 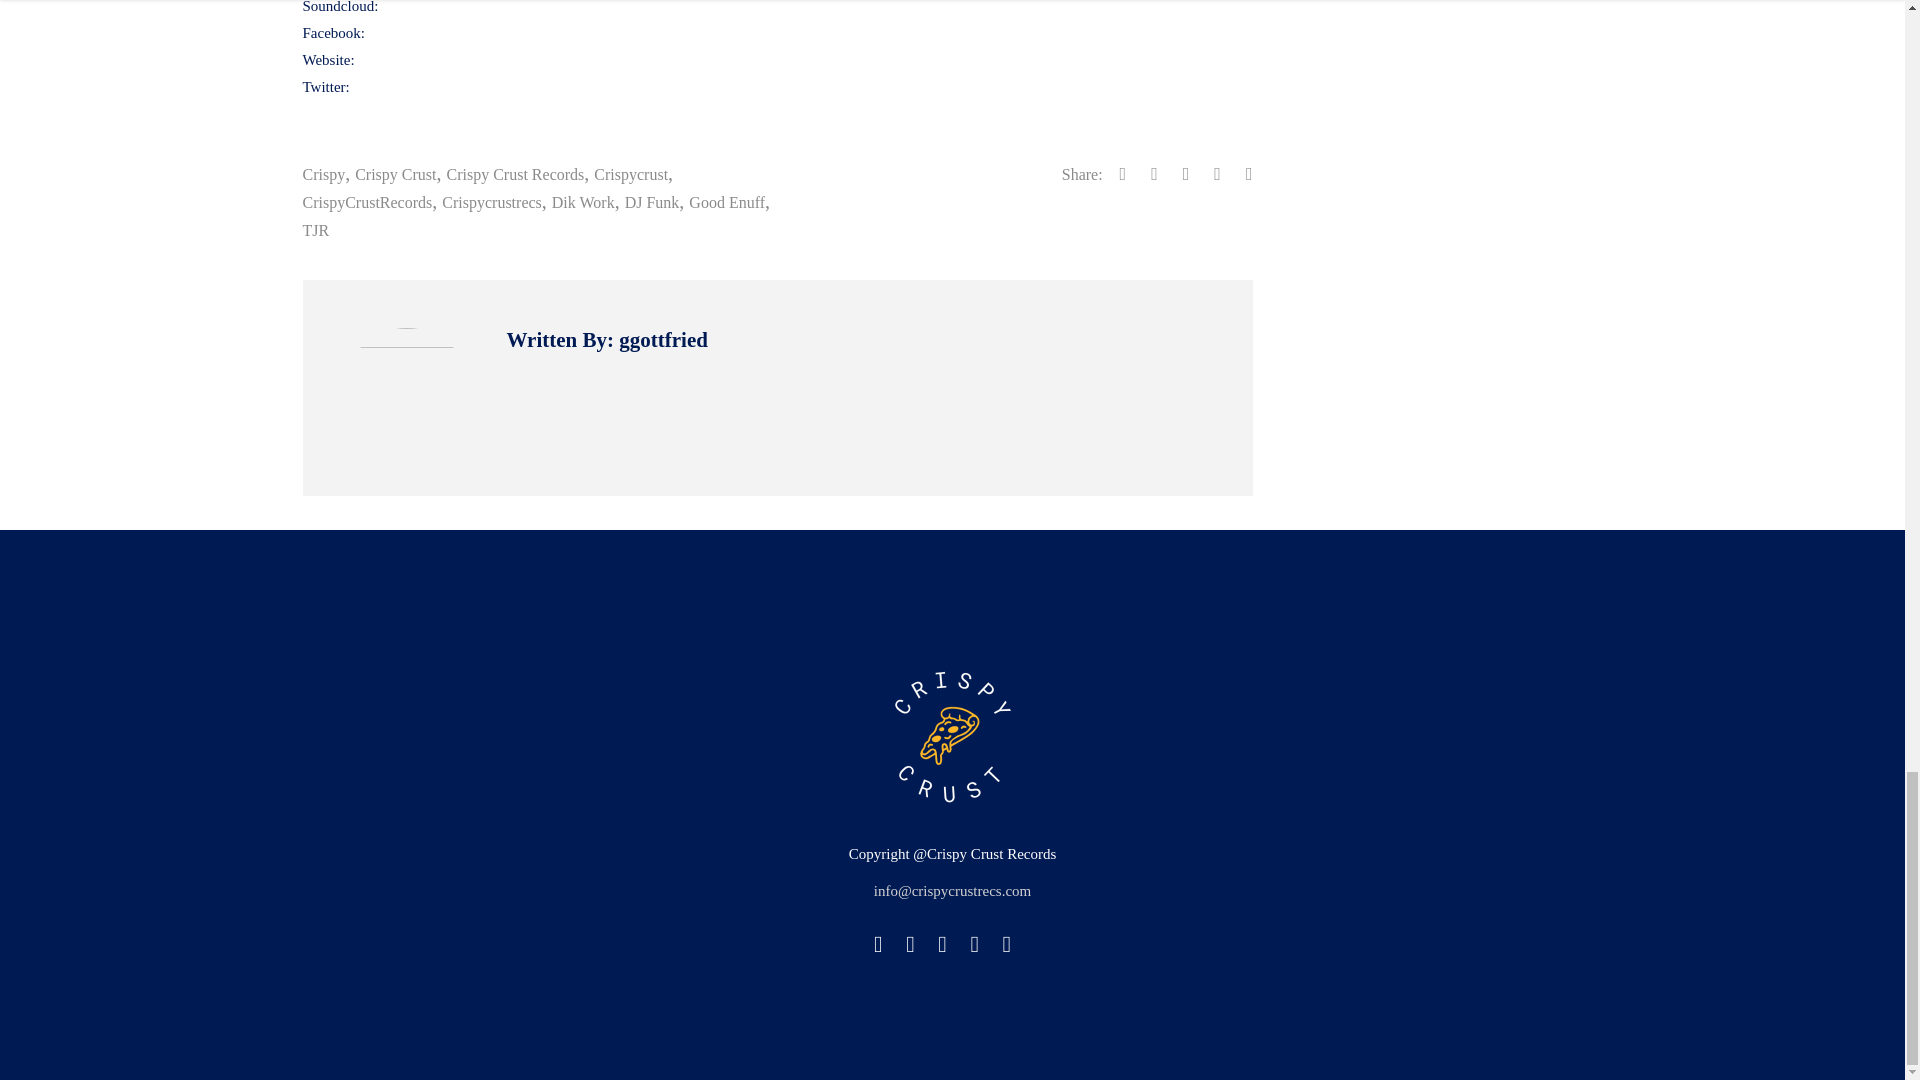 I want to click on goodenuff.com, so click(x=403, y=60).